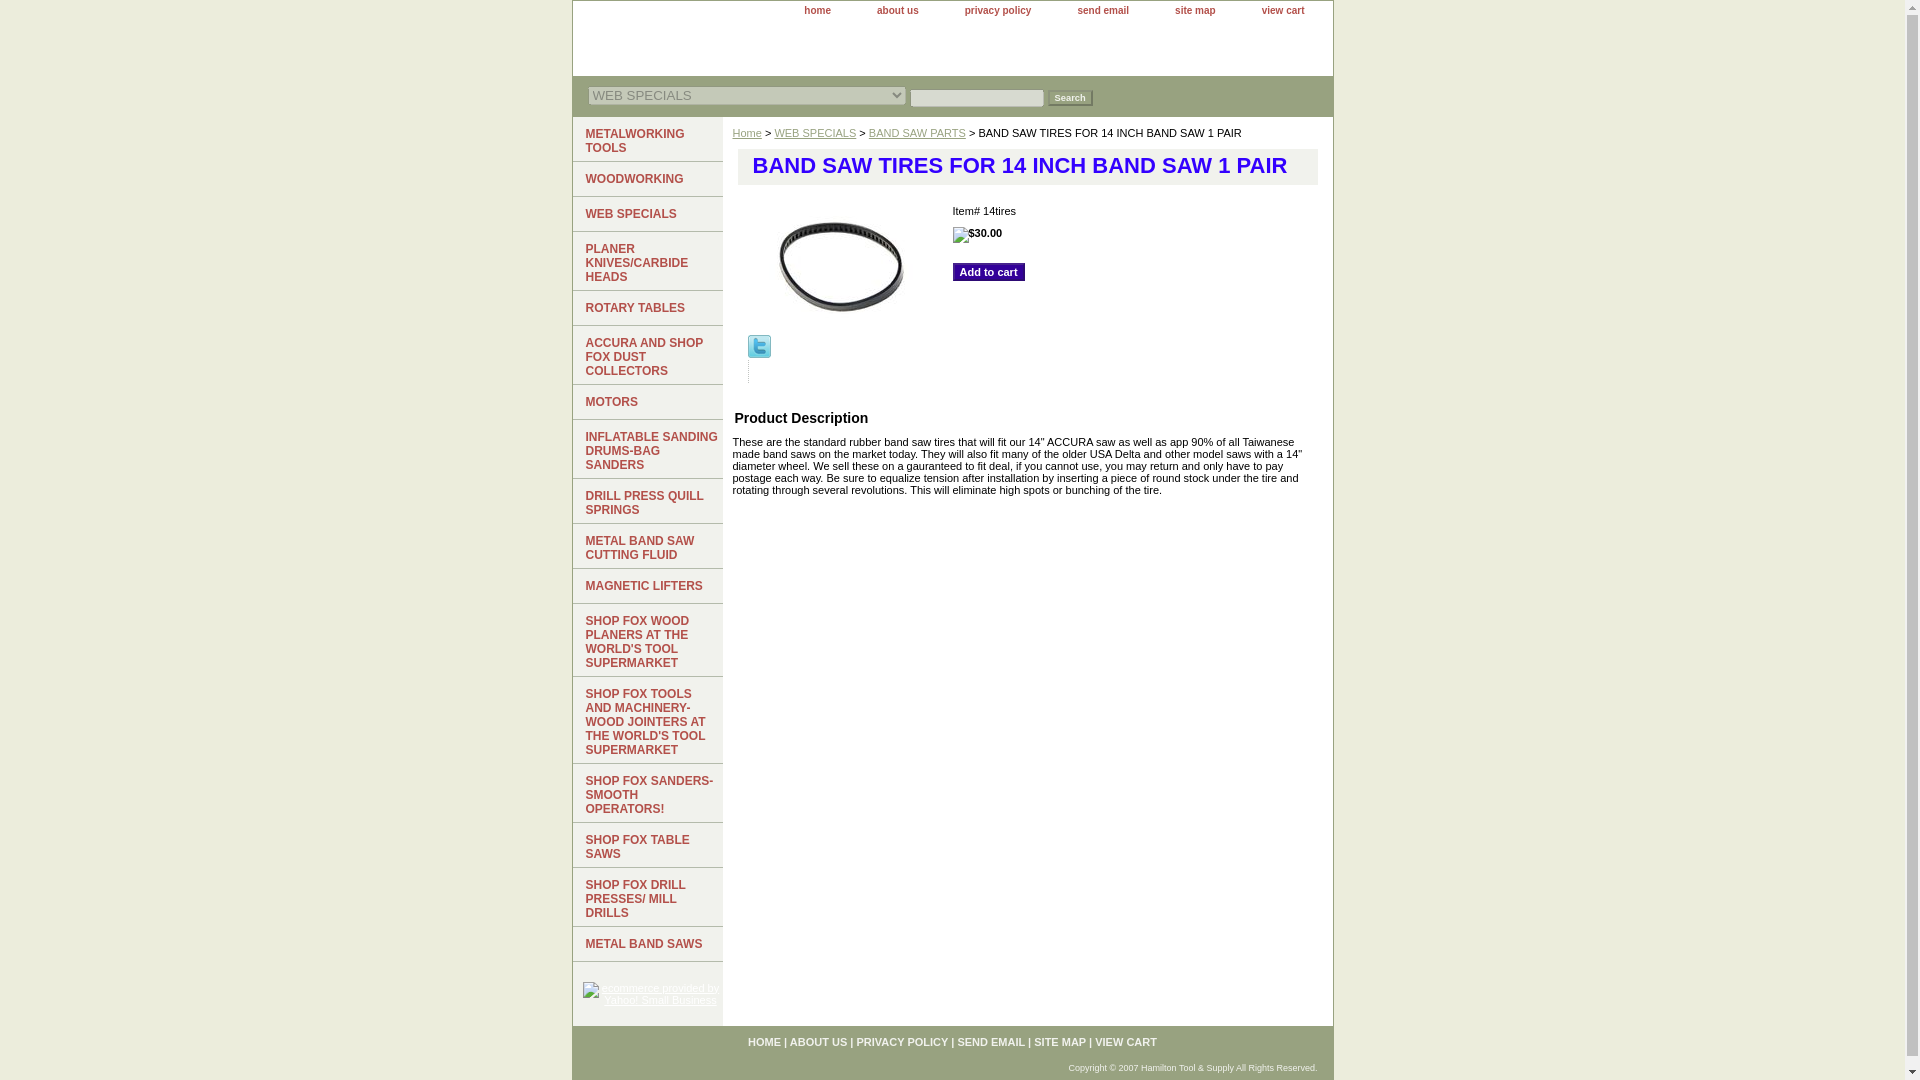  What do you see at coordinates (646, 501) in the screenshot?
I see `DRILL PRESS QUILL SPRINGS` at bounding box center [646, 501].